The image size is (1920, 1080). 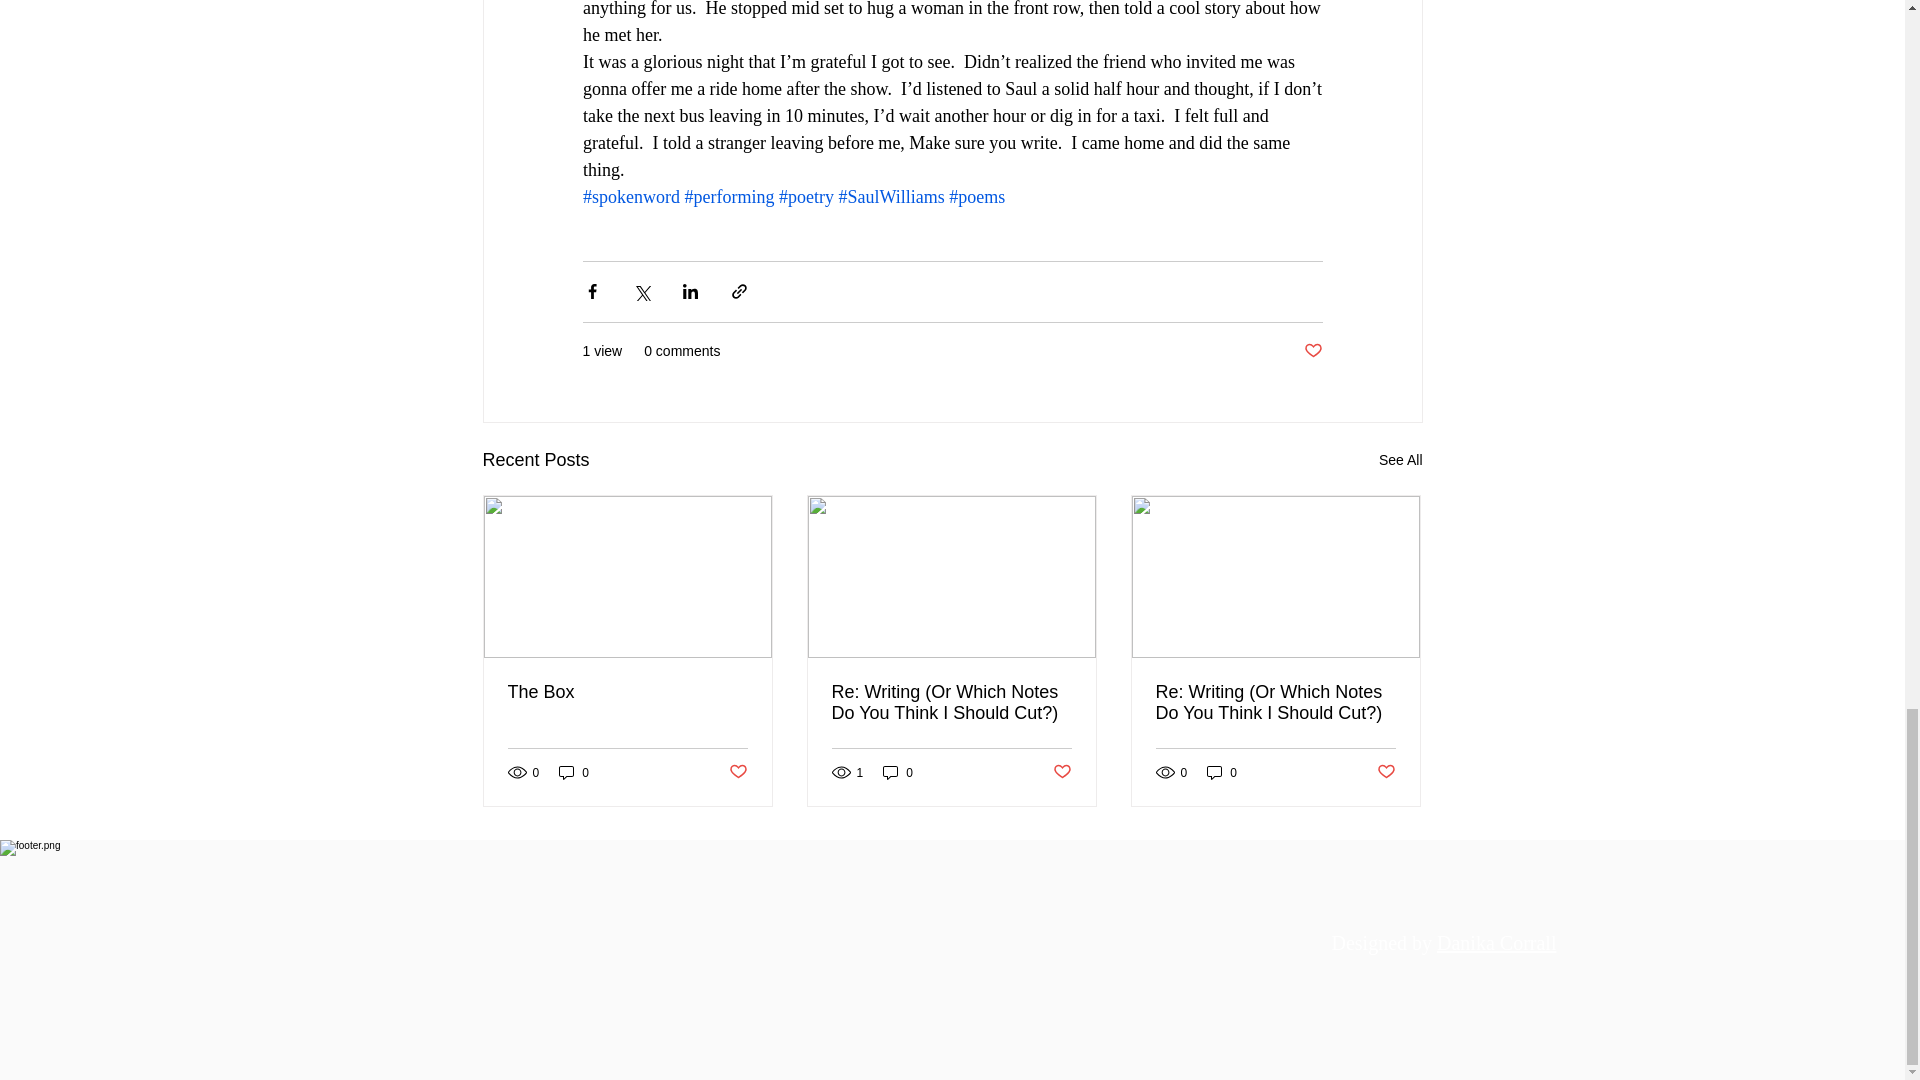 What do you see at coordinates (1062, 772) in the screenshot?
I see `Post not marked as liked` at bounding box center [1062, 772].